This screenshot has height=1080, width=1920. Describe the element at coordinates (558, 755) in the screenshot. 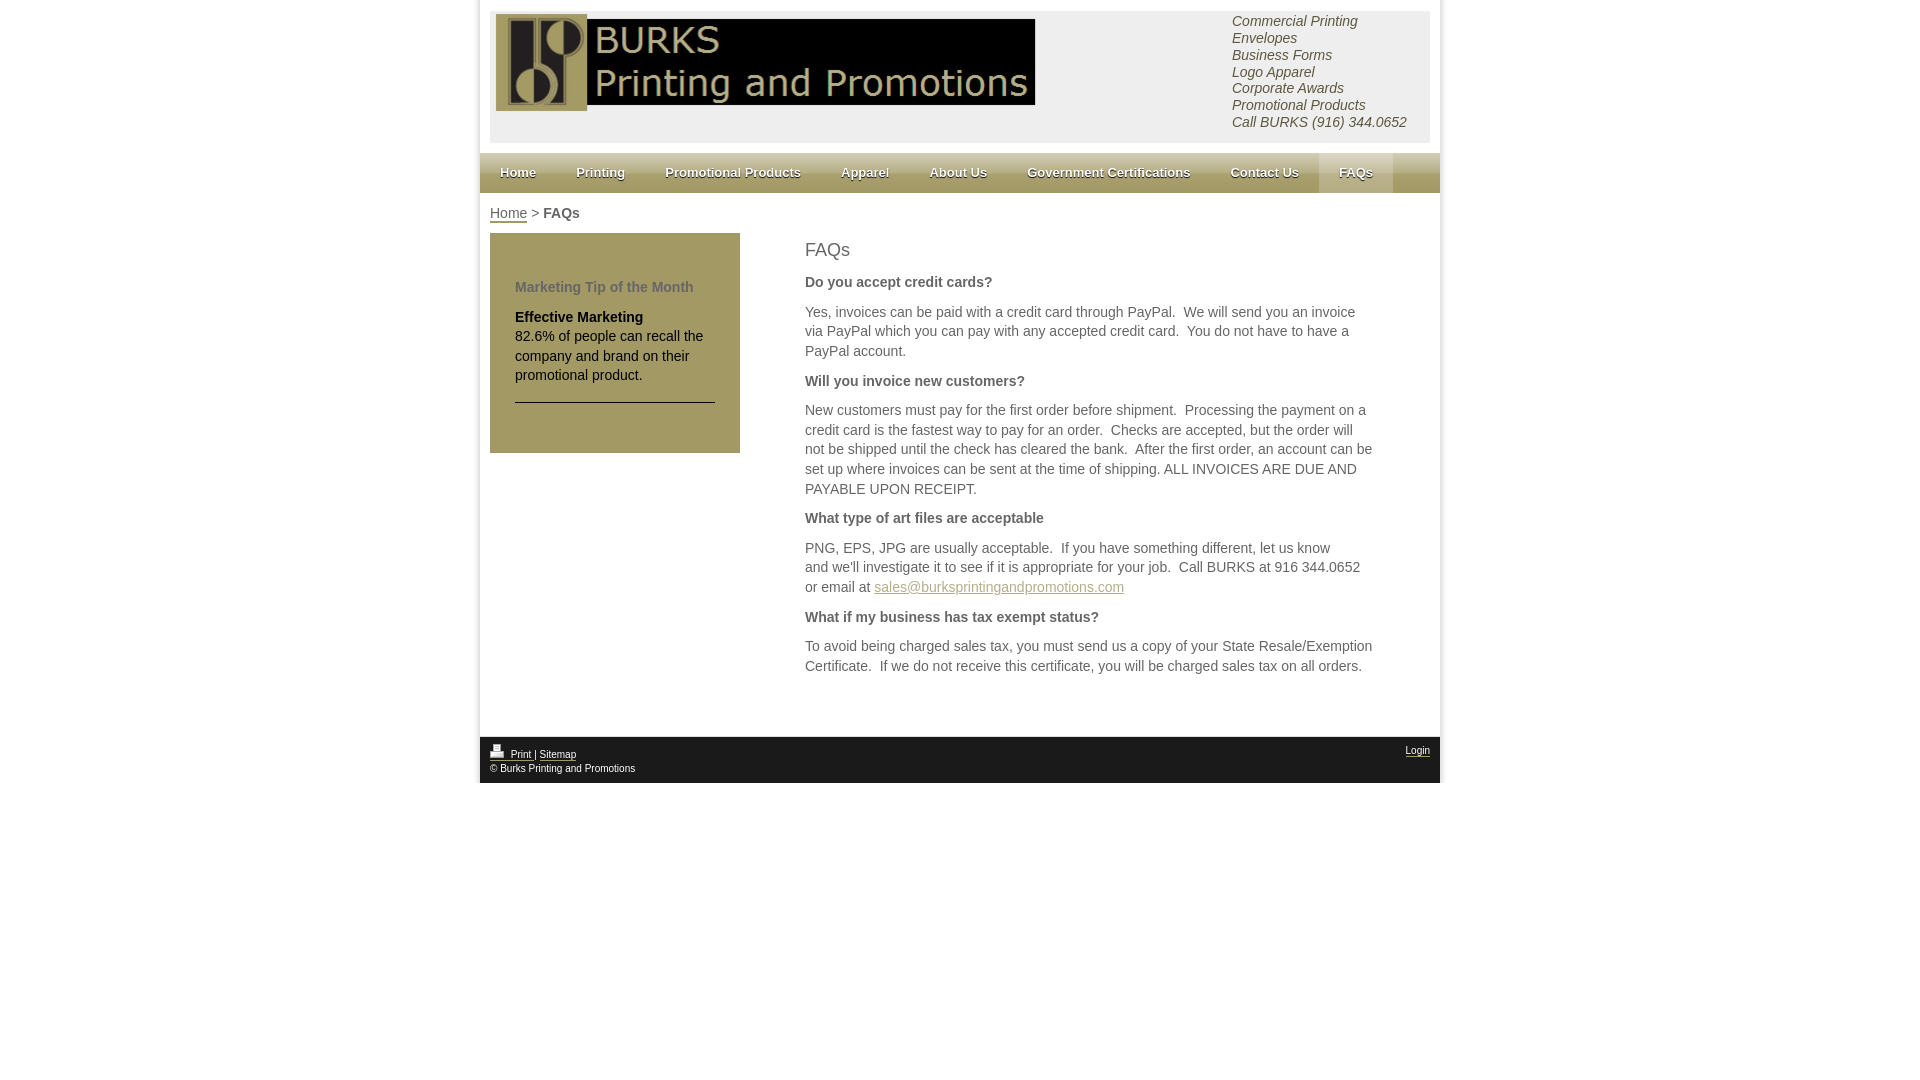

I see `Sitemap` at that location.